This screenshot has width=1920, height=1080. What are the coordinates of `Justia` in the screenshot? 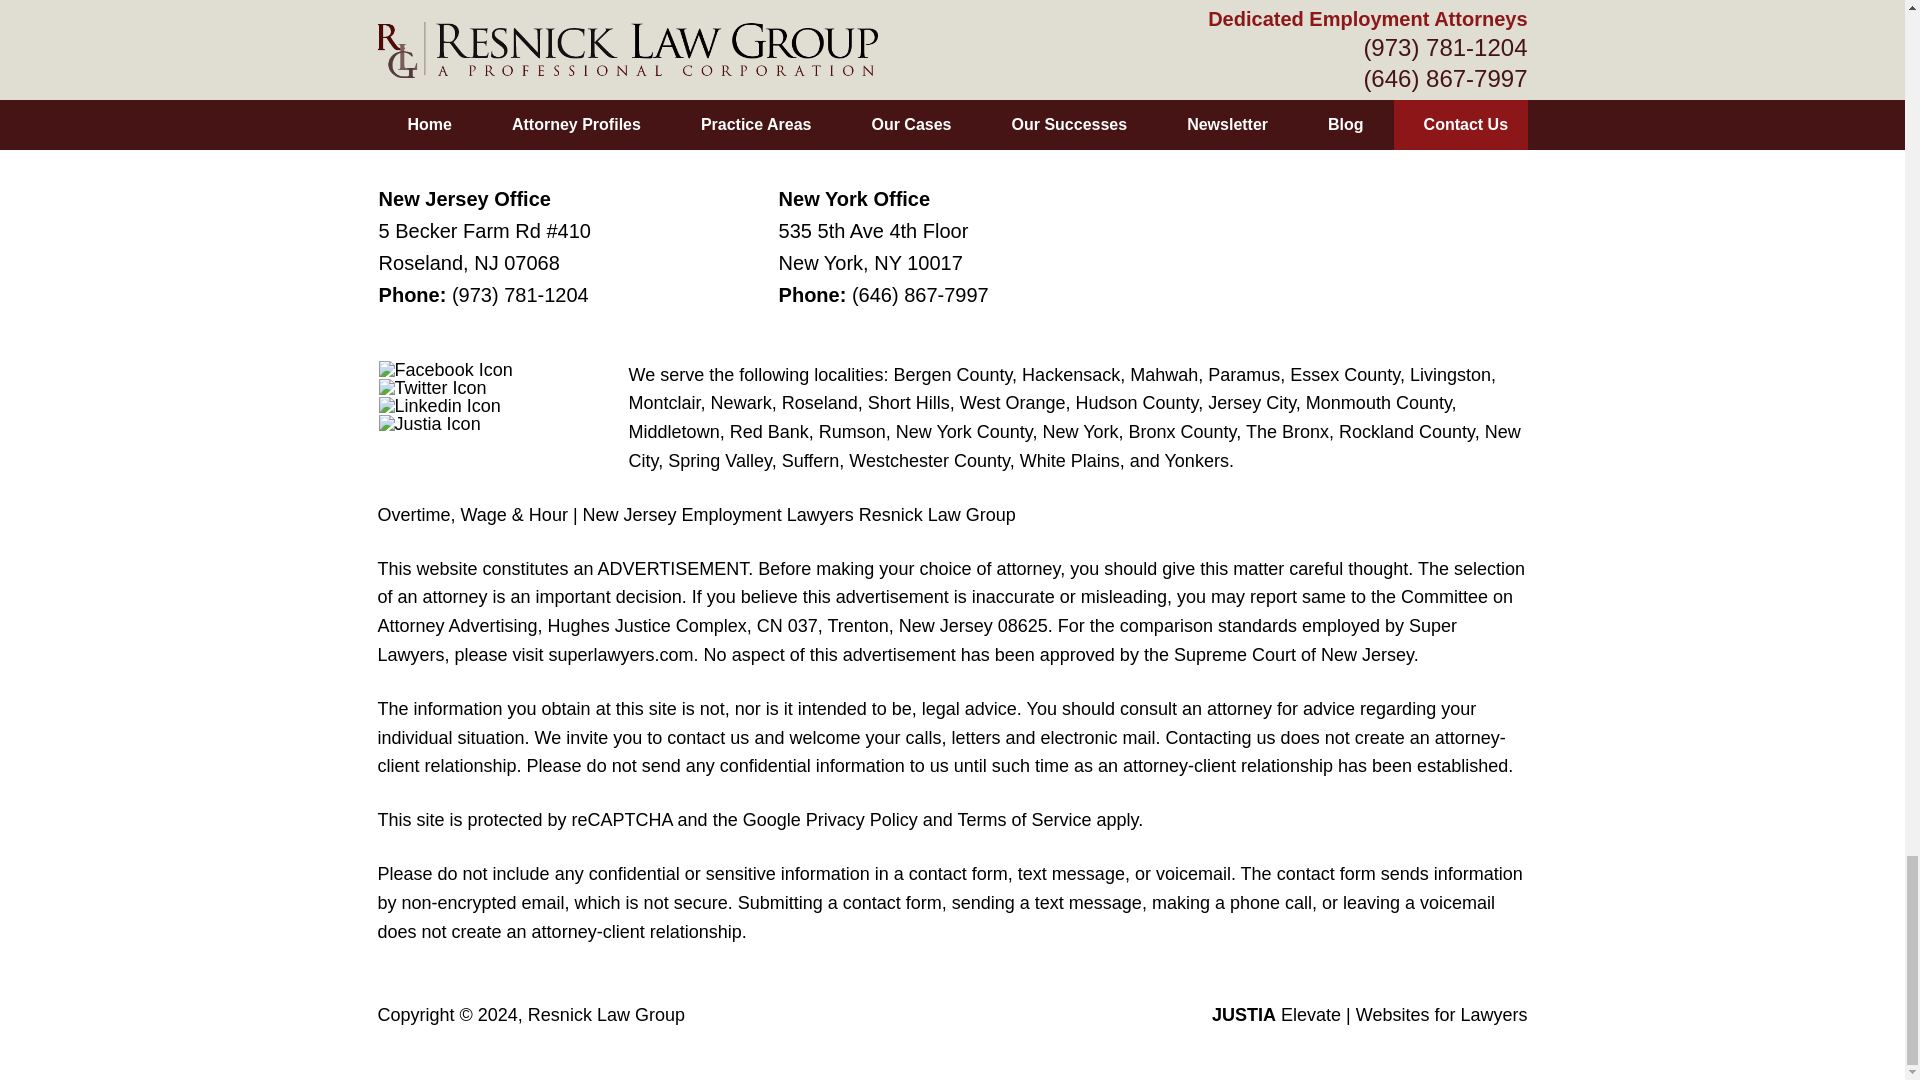 It's located at (430, 424).